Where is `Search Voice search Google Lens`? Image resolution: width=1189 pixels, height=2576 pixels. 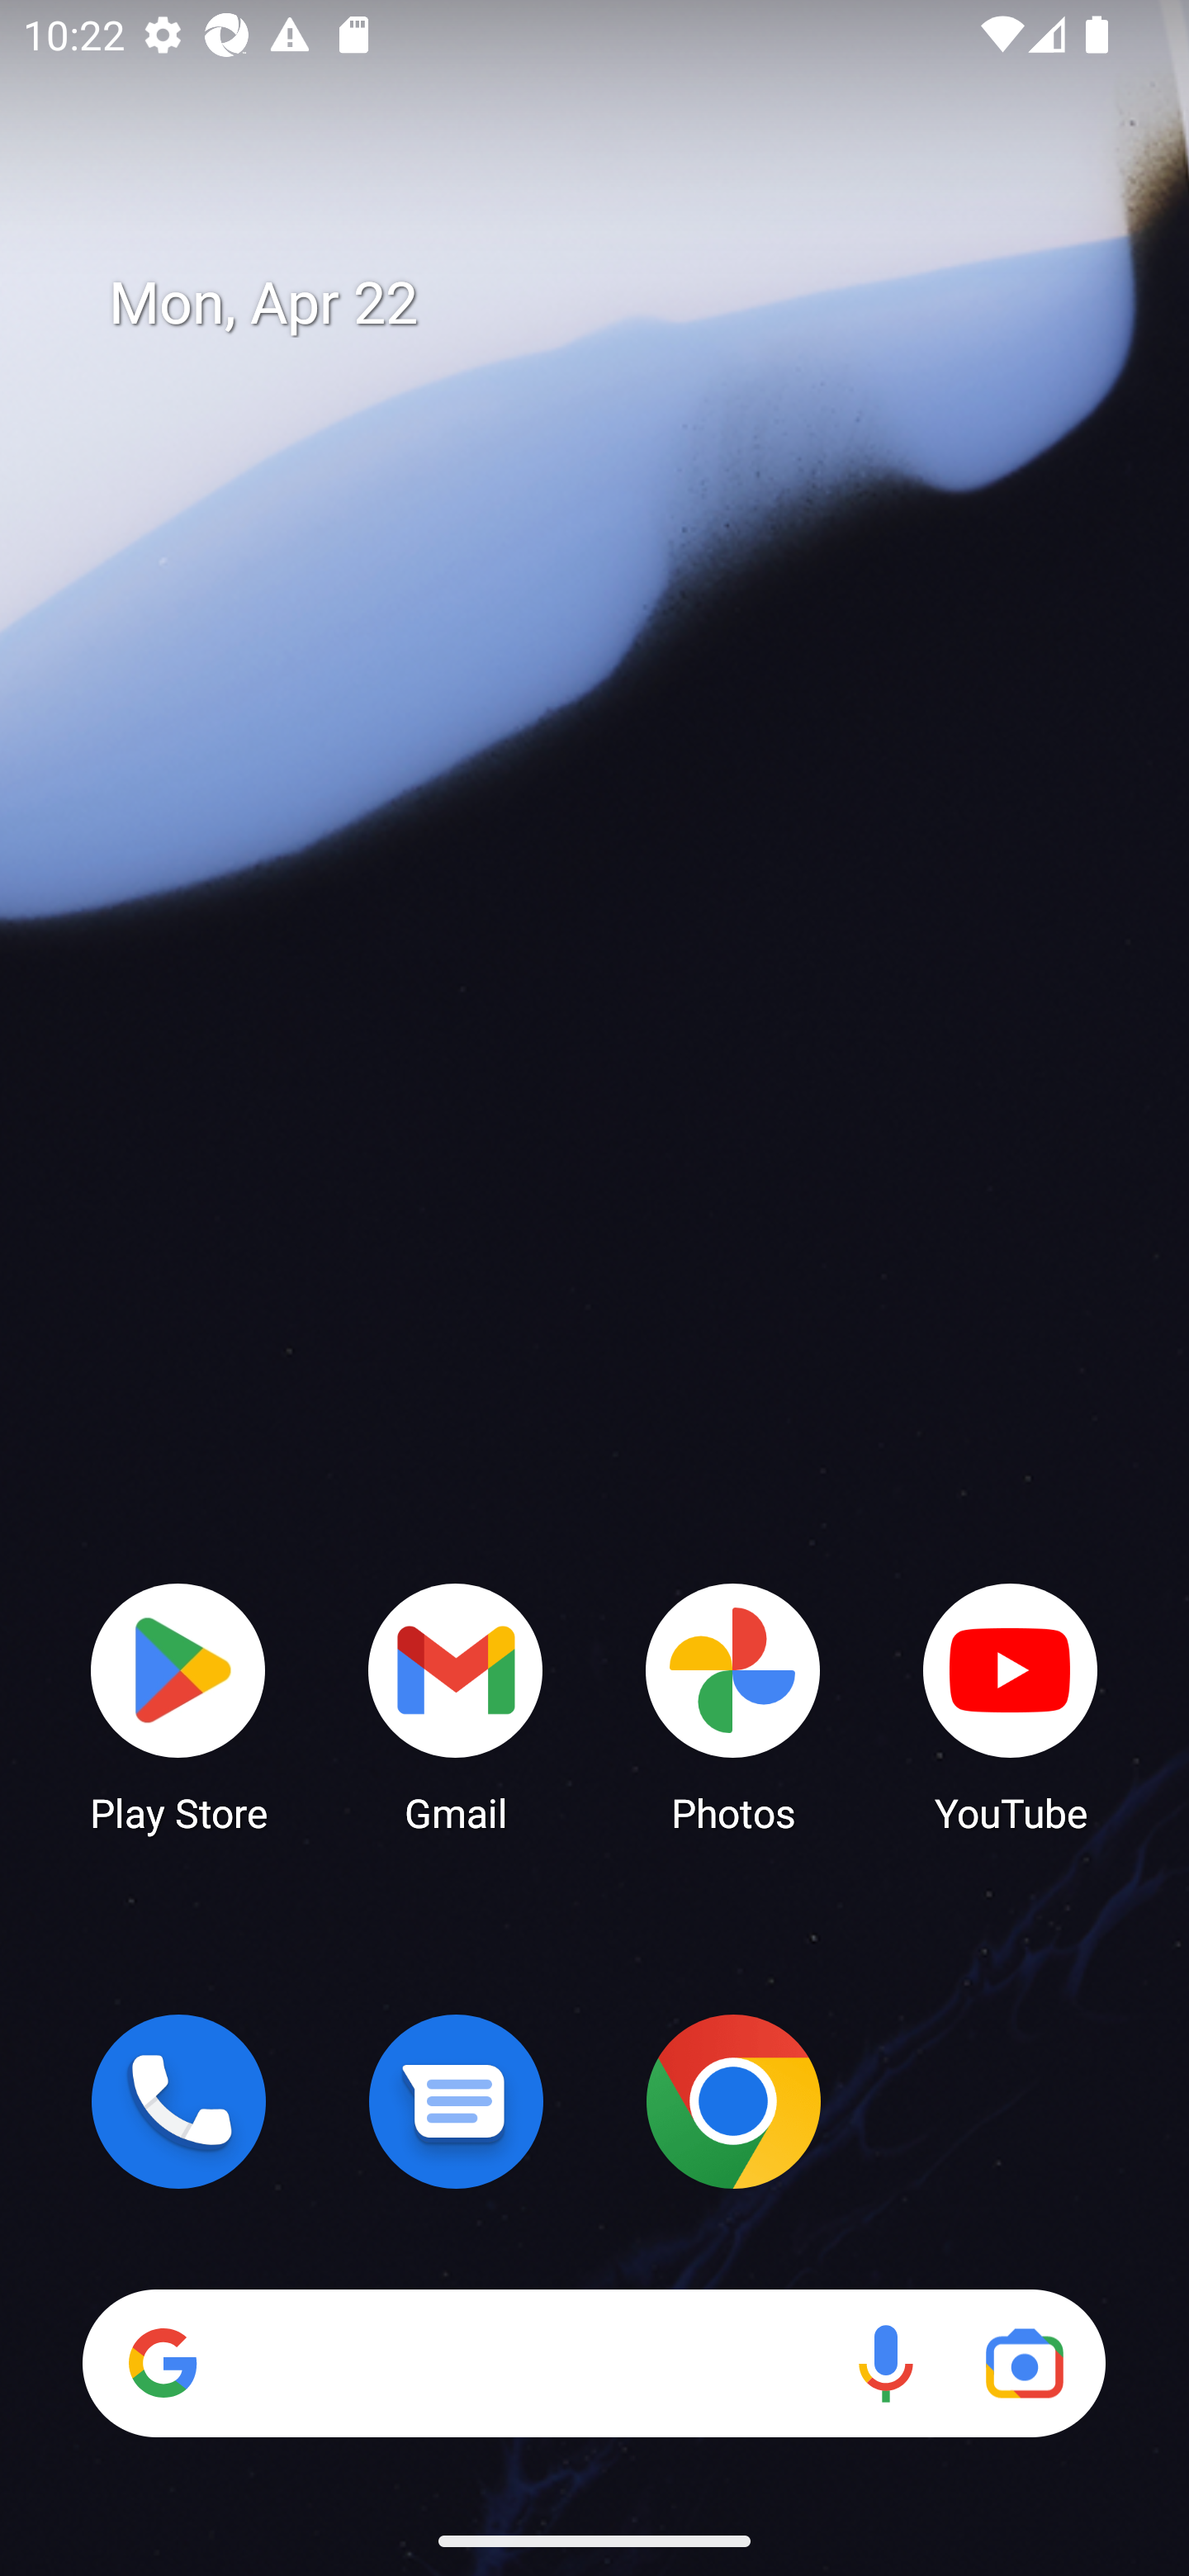
Search Voice search Google Lens is located at coordinates (594, 2363).